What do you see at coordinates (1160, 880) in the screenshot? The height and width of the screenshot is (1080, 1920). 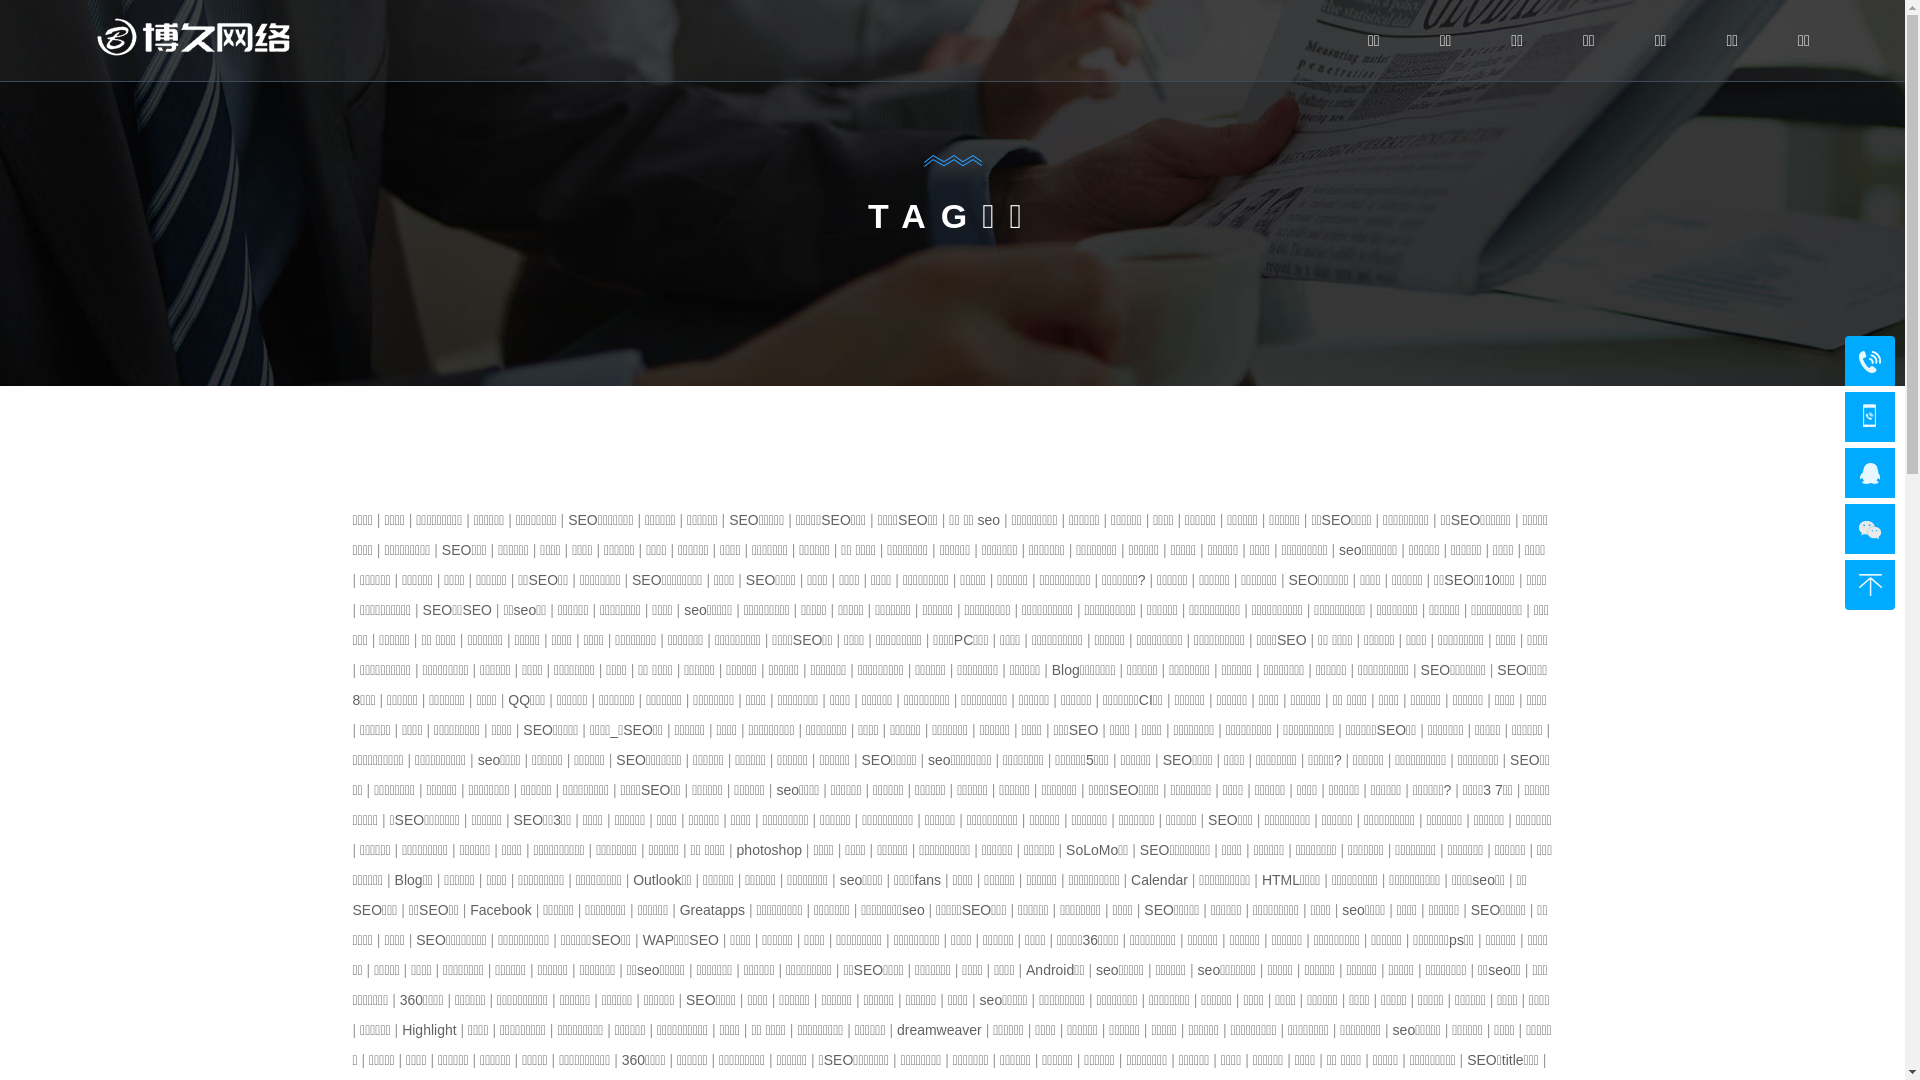 I see `Calendar` at bounding box center [1160, 880].